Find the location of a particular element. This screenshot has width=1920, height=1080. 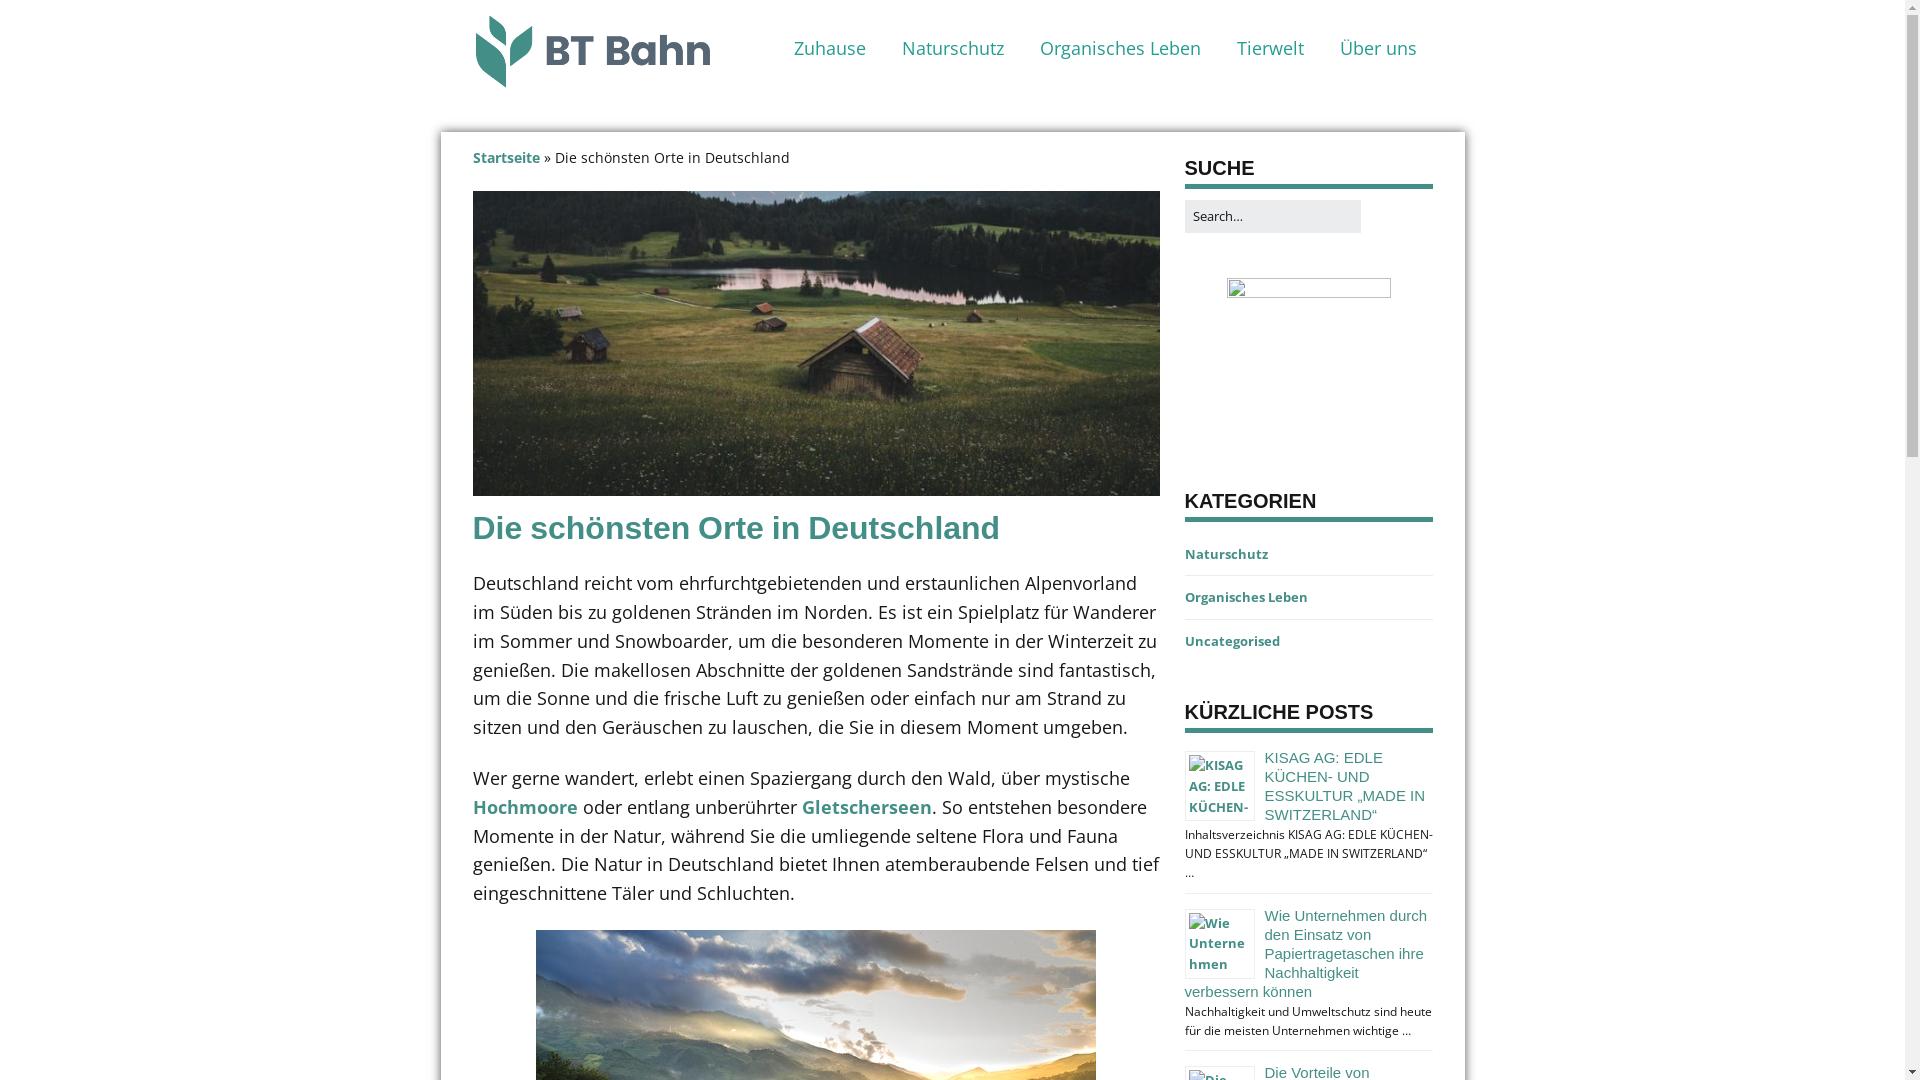

Naturschutz is located at coordinates (953, 48).